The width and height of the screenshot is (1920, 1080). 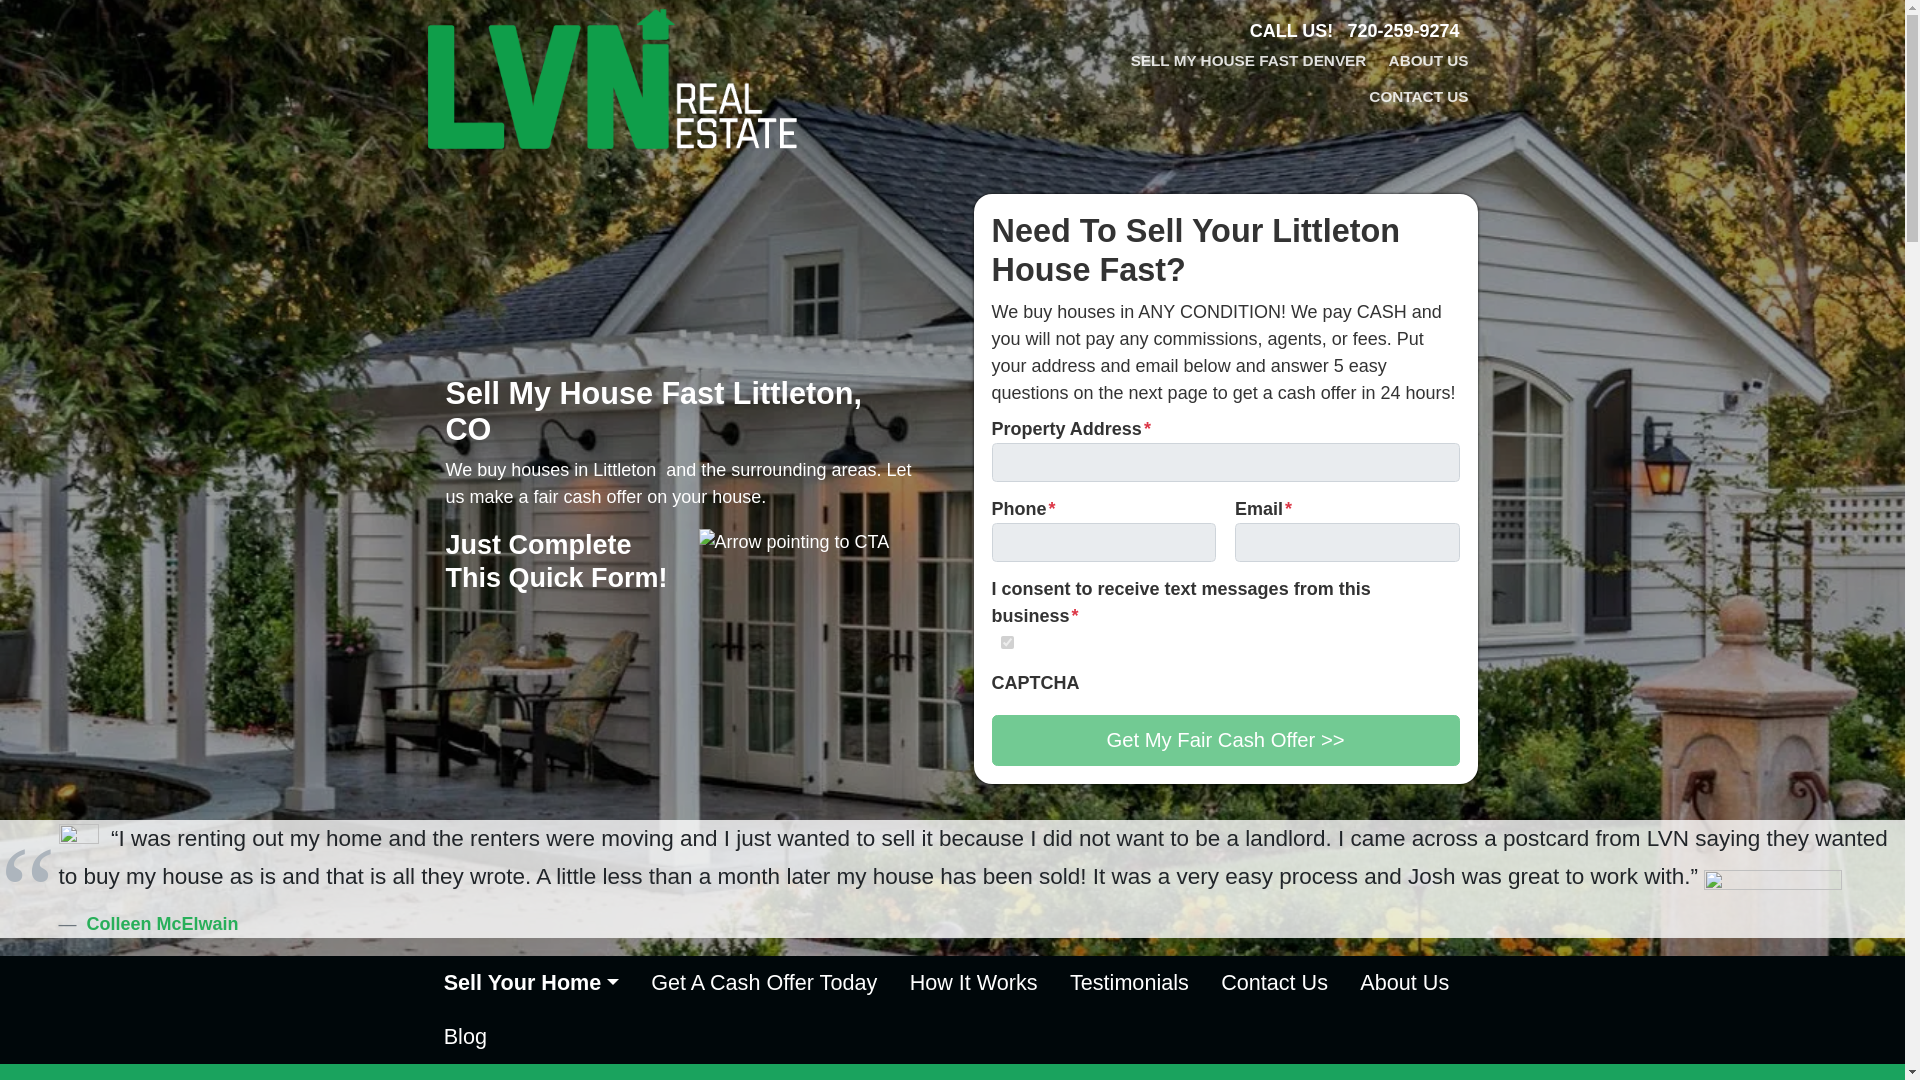 What do you see at coordinates (1274, 982) in the screenshot?
I see `Contact Us` at bounding box center [1274, 982].